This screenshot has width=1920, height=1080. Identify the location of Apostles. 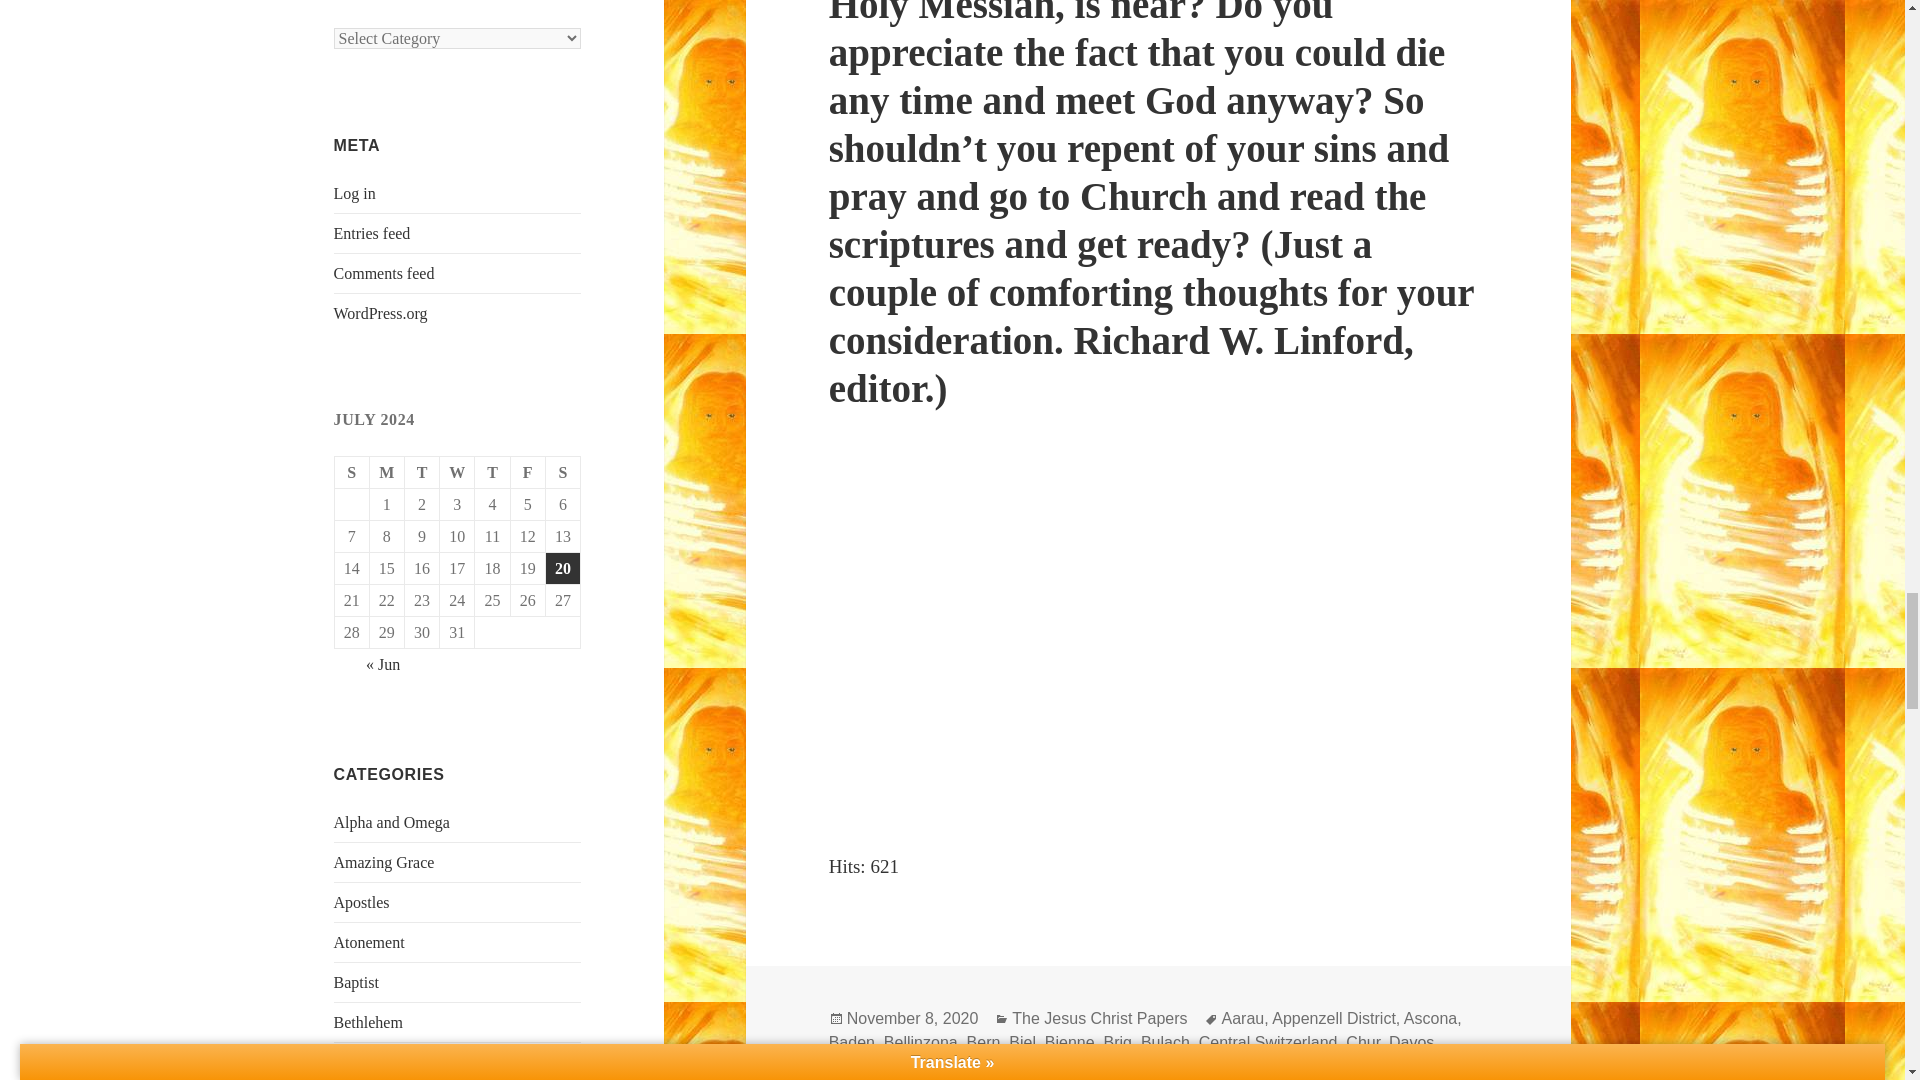
(362, 902).